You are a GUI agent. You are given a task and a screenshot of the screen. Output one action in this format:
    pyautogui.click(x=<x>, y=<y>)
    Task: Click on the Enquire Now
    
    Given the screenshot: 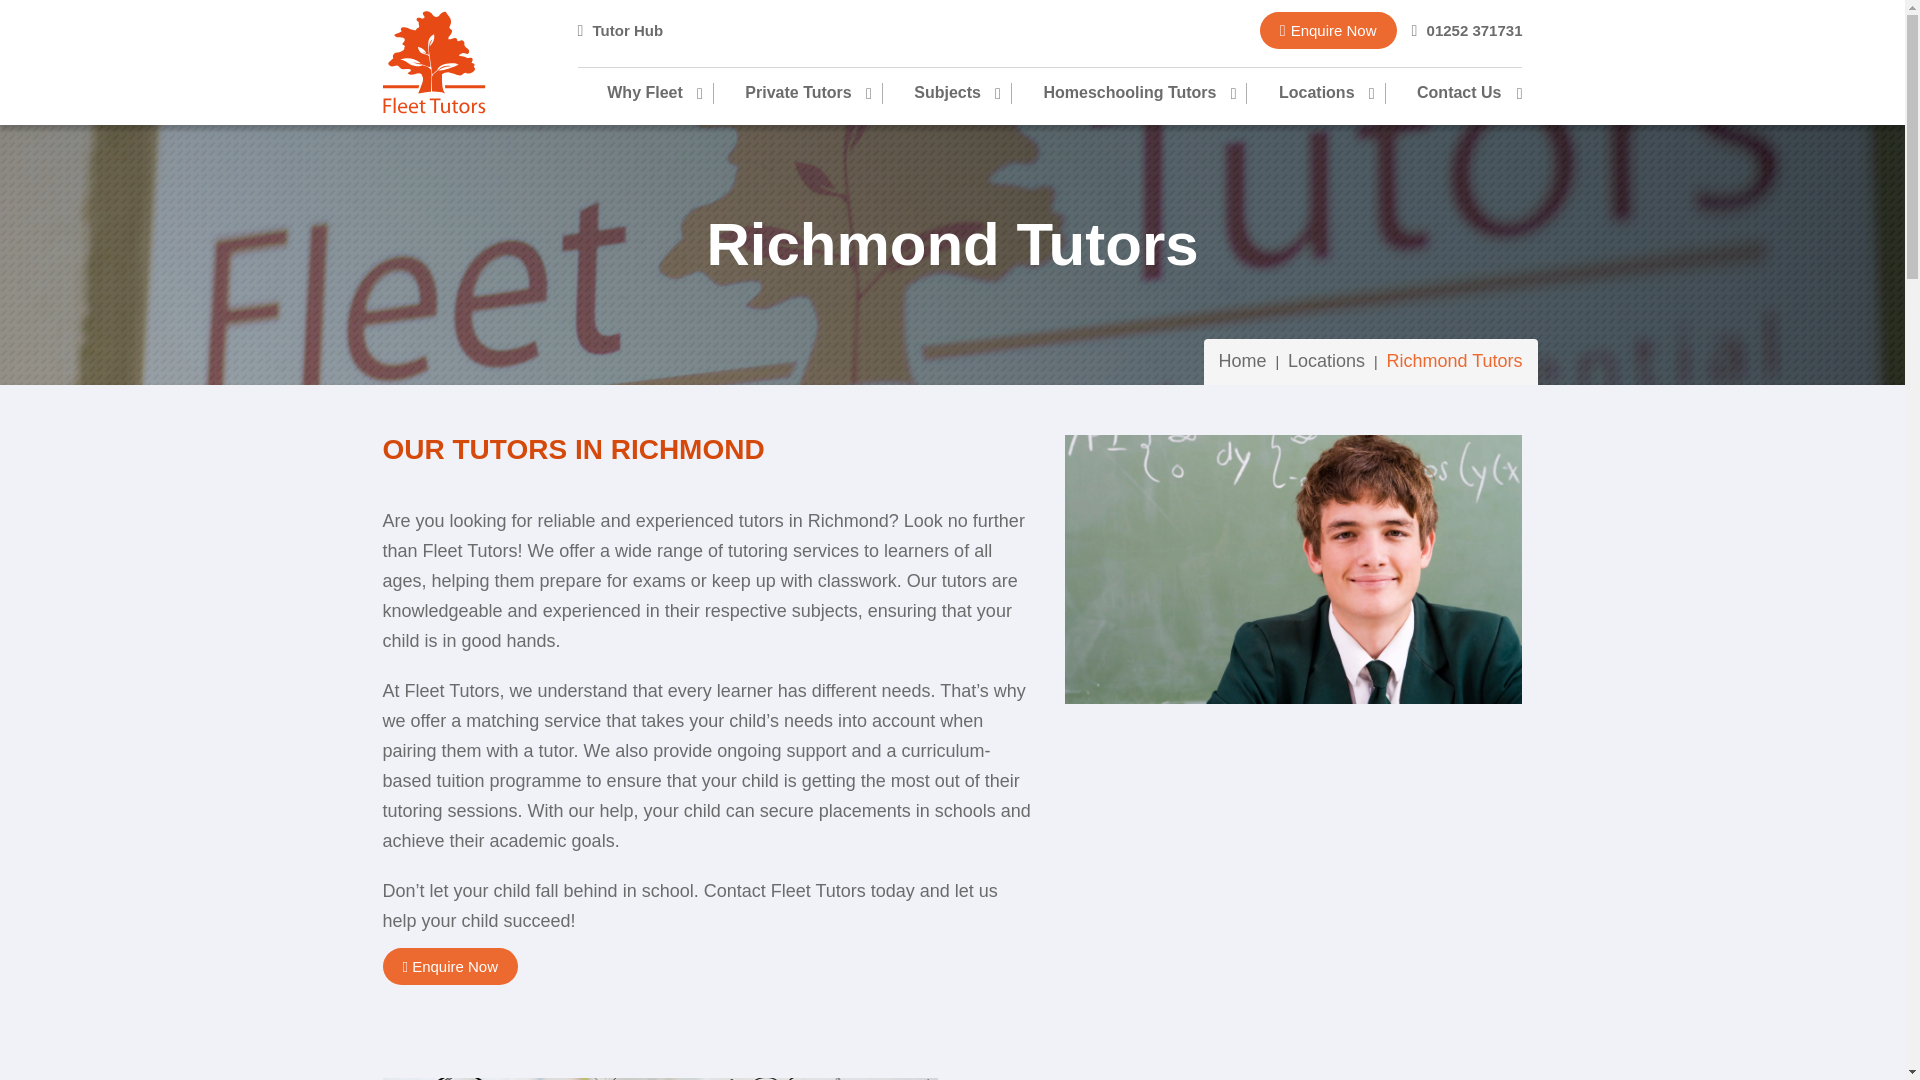 What is the action you would take?
    pyautogui.click(x=1328, y=30)
    